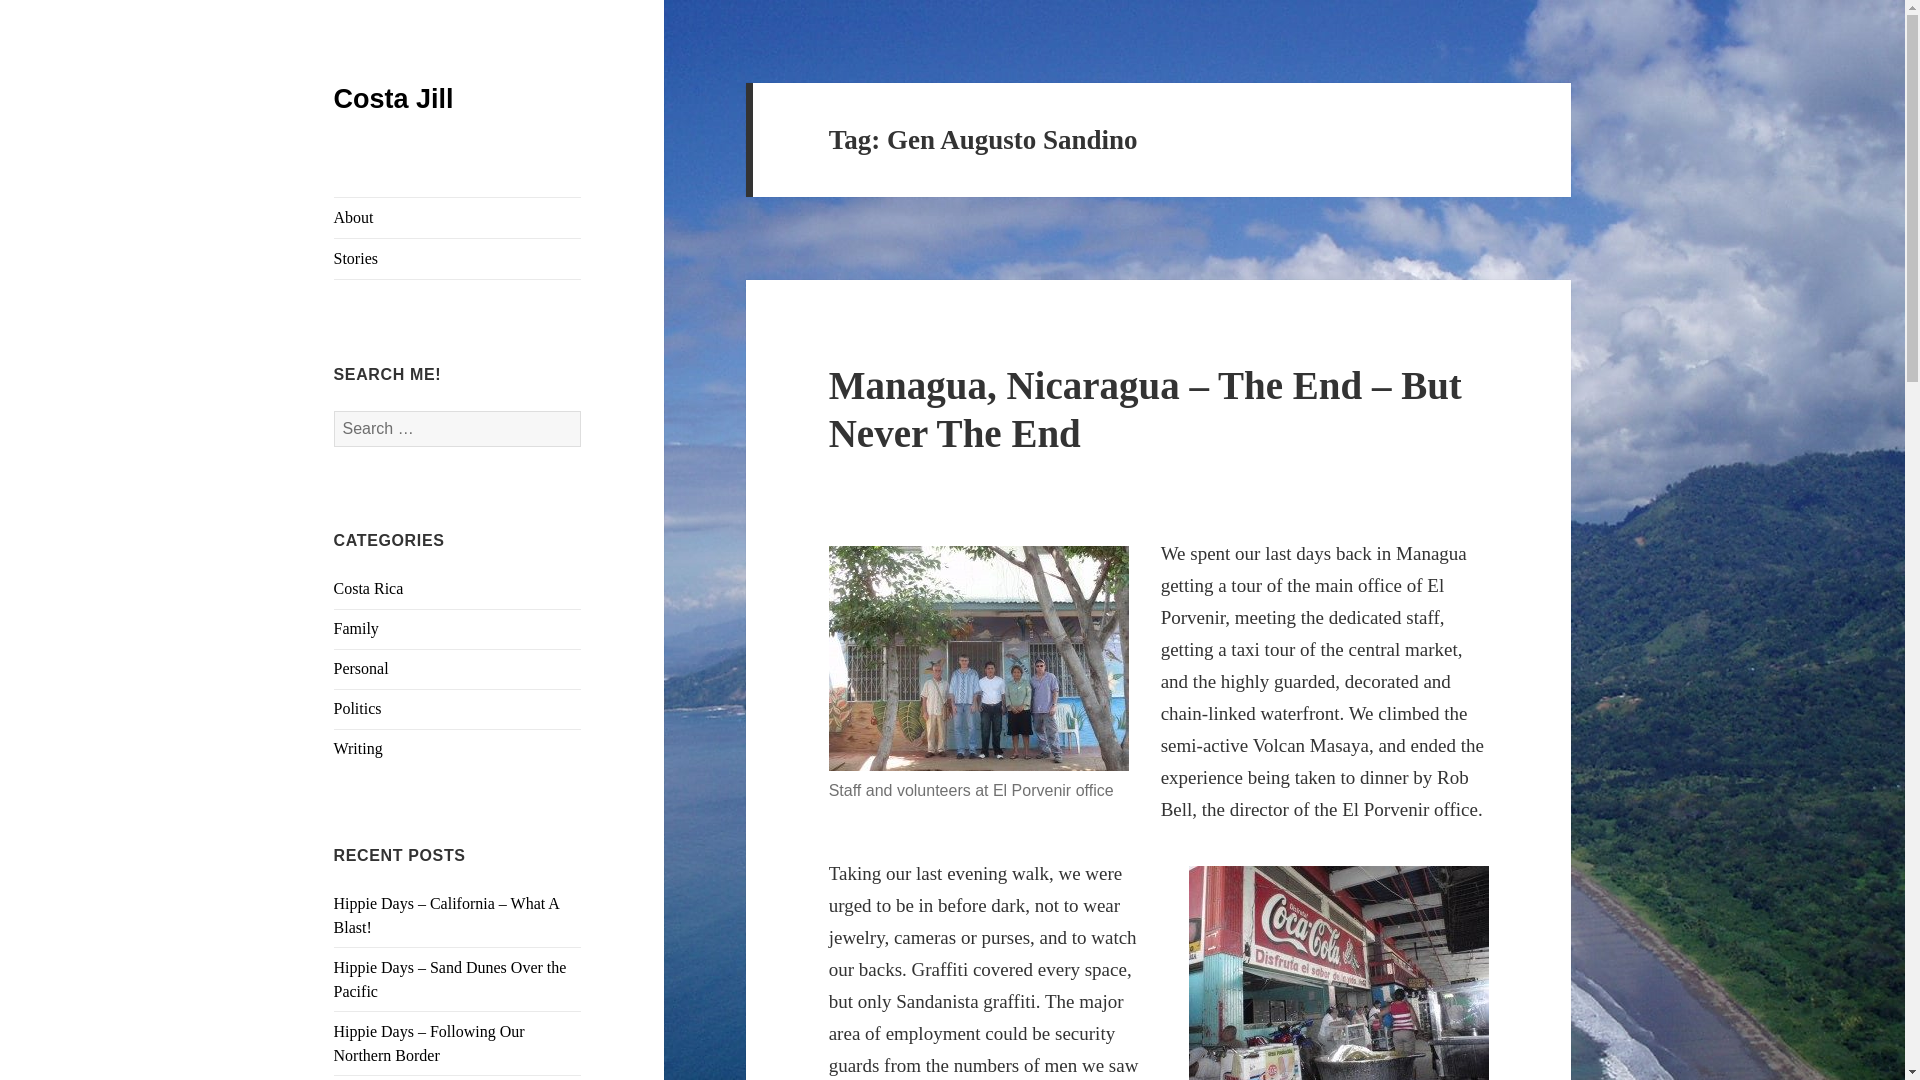  Describe the element at coordinates (358, 708) in the screenshot. I see `Politics` at that location.